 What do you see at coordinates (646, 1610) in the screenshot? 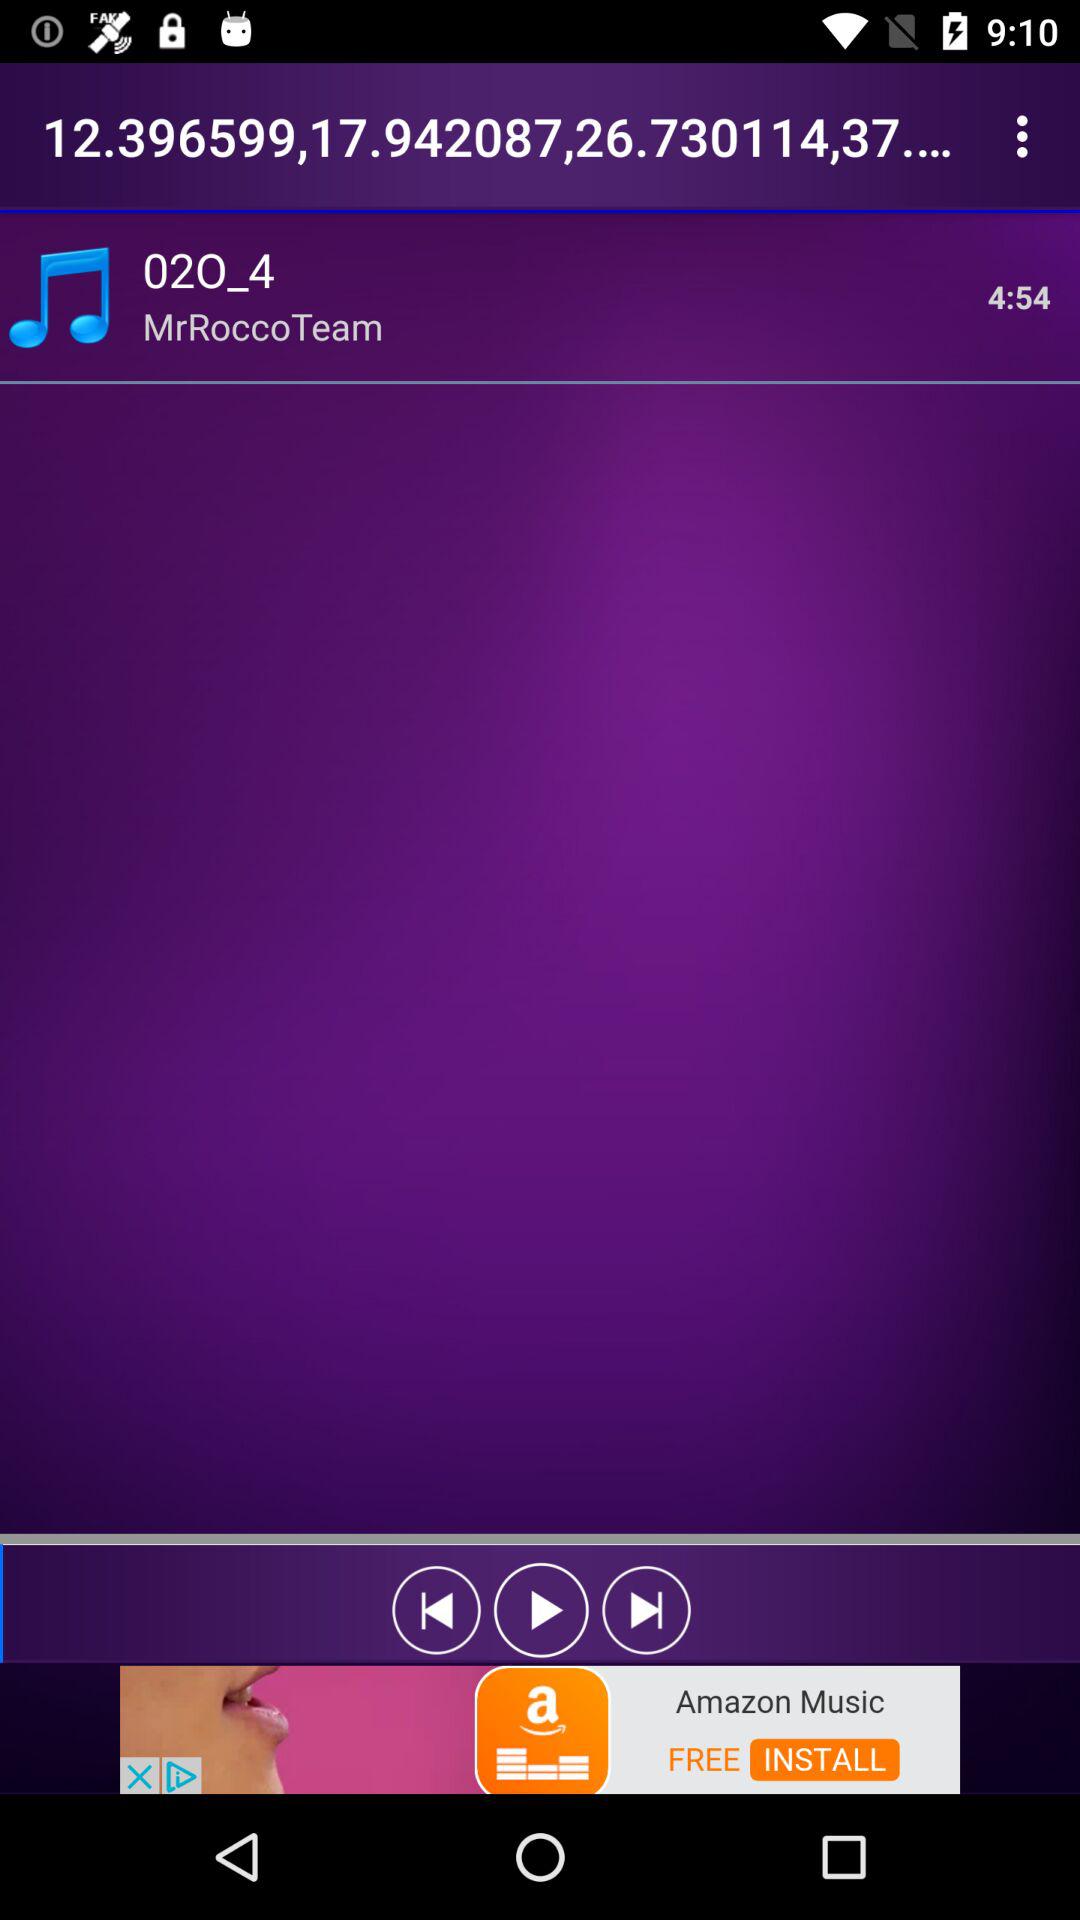
I see `fast forward` at bounding box center [646, 1610].